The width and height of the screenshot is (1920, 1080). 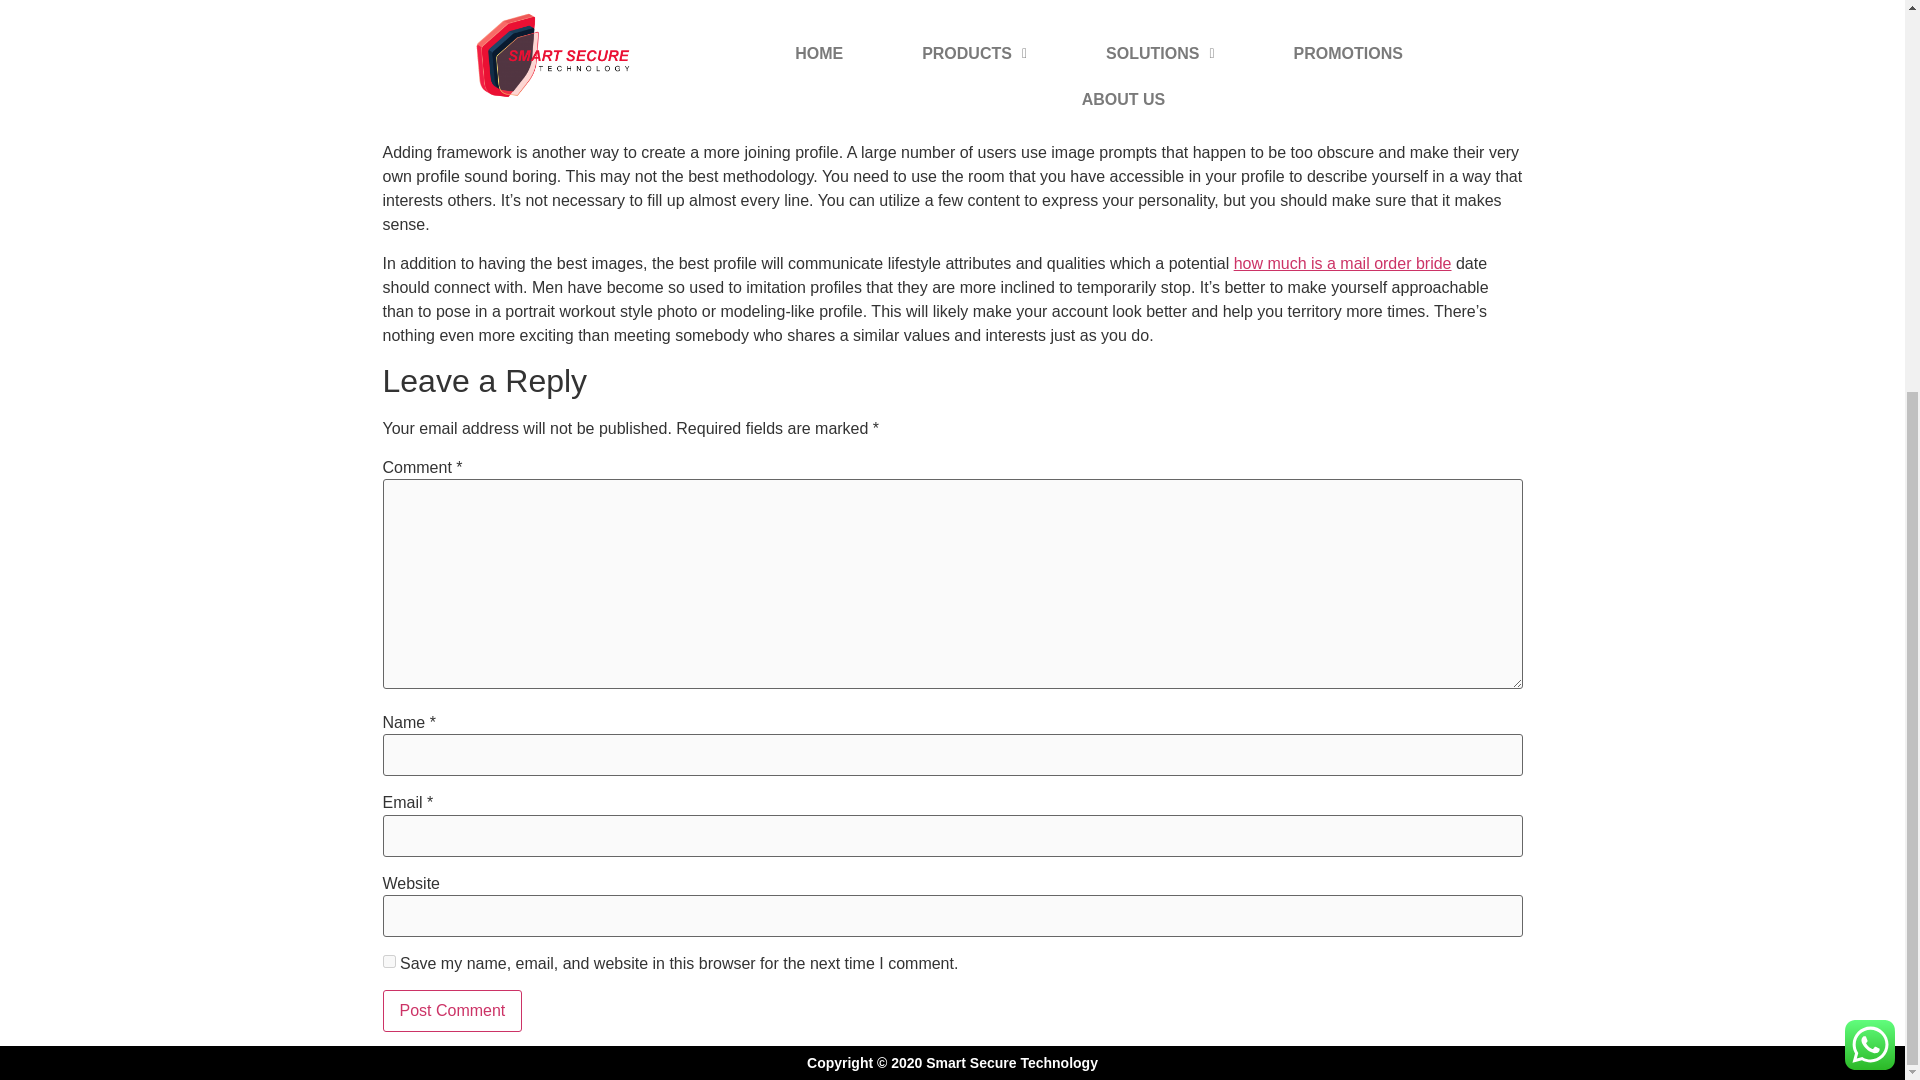 I want to click on Post Comment, so click(x=452, y=1011).